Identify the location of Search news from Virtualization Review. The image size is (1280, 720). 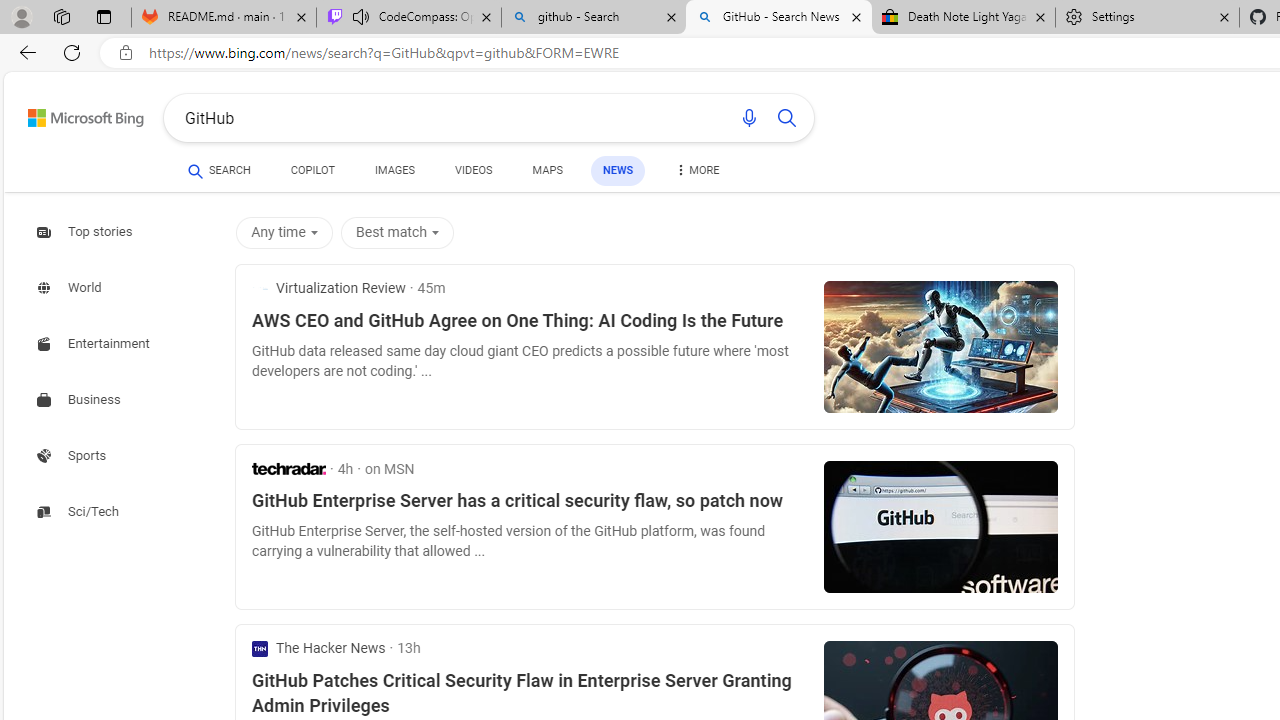
(328, 288).